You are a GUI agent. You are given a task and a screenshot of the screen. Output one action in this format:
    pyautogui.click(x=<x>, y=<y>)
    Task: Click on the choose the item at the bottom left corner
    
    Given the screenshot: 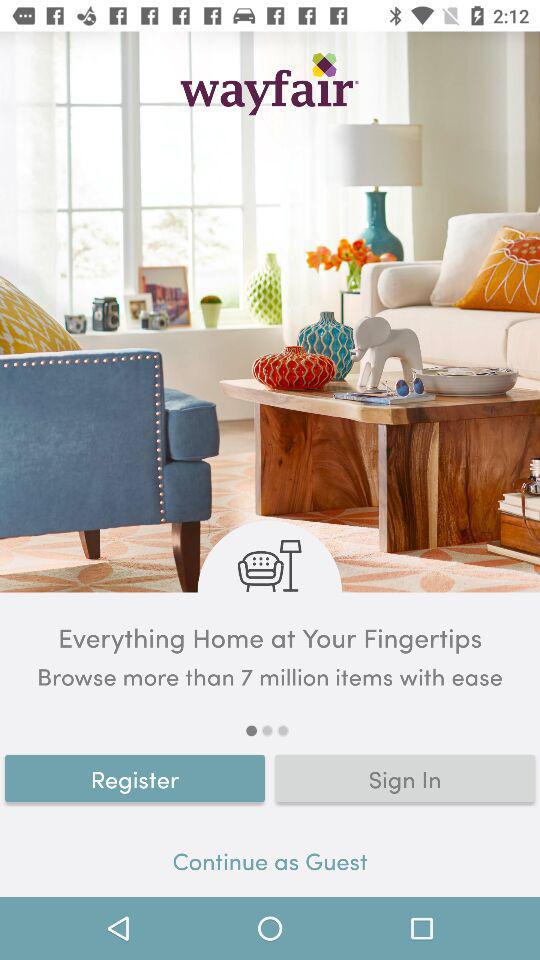 What is the action you would take?
    pyautogui.click(x=135, y=778)
    